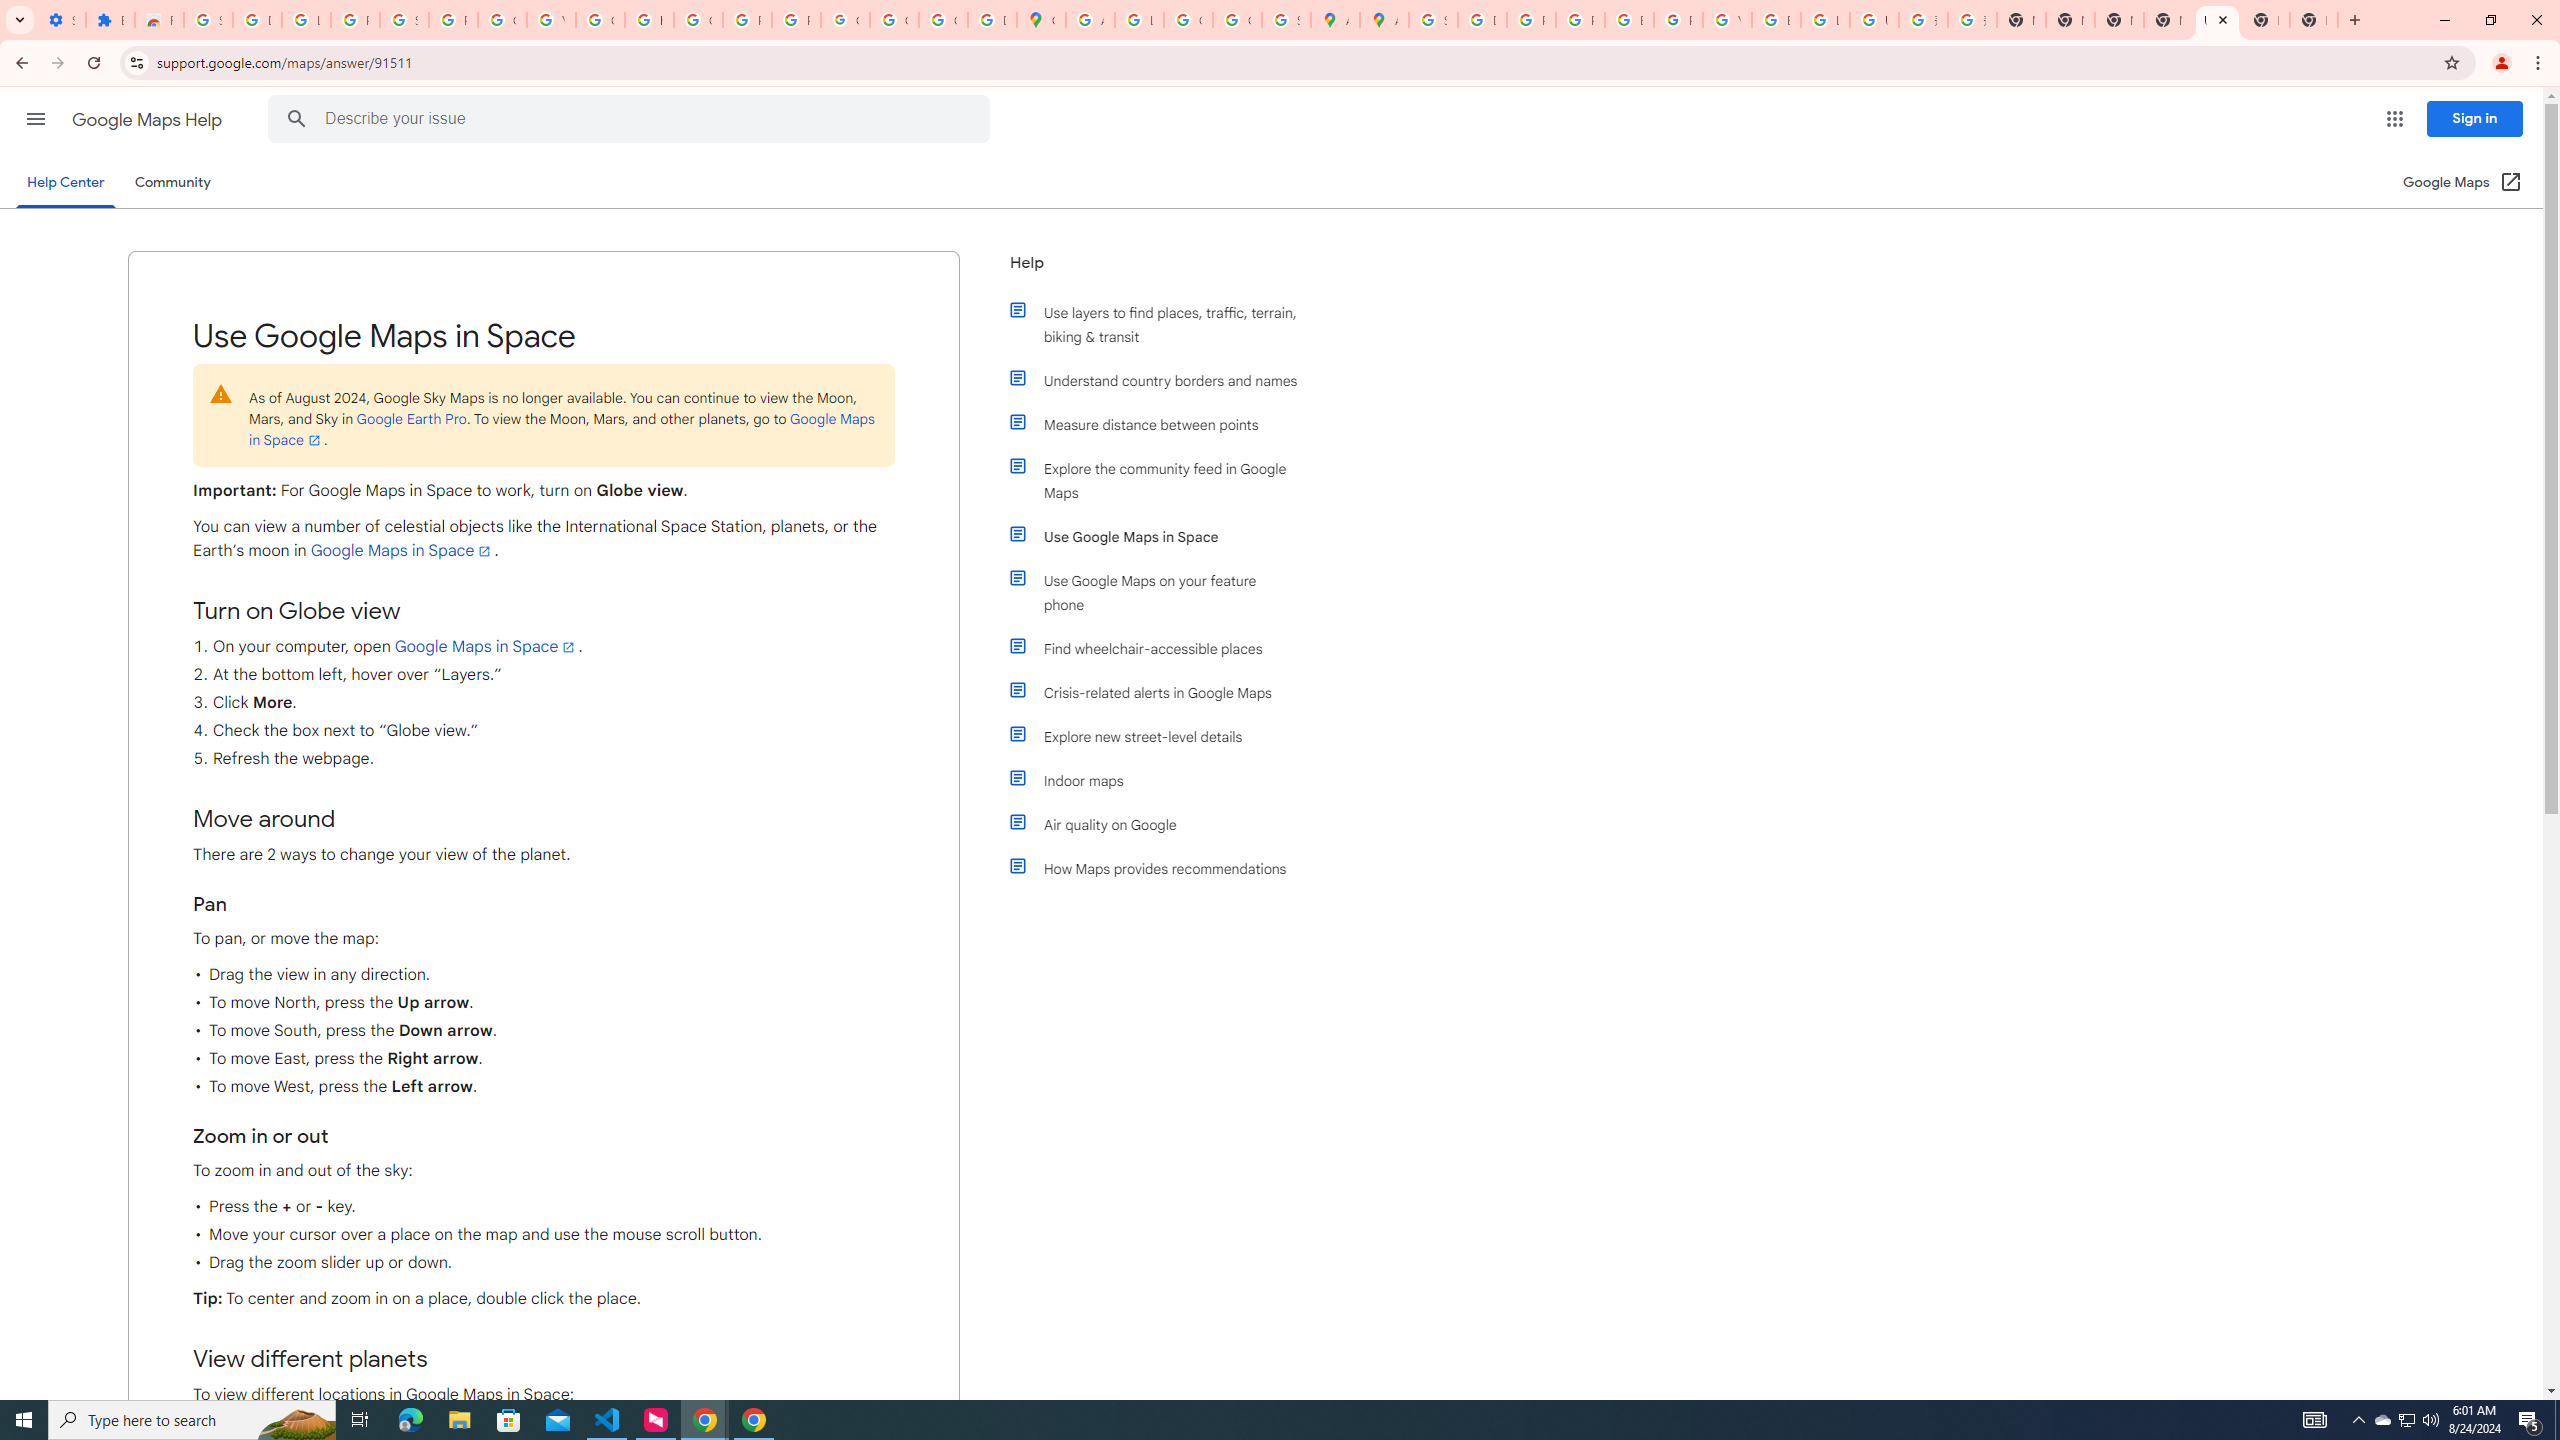 The width and height of the screenshot is (2560, 1440). I want to click on Crisis-related alerts in Google Maps, so click(1163, 693).